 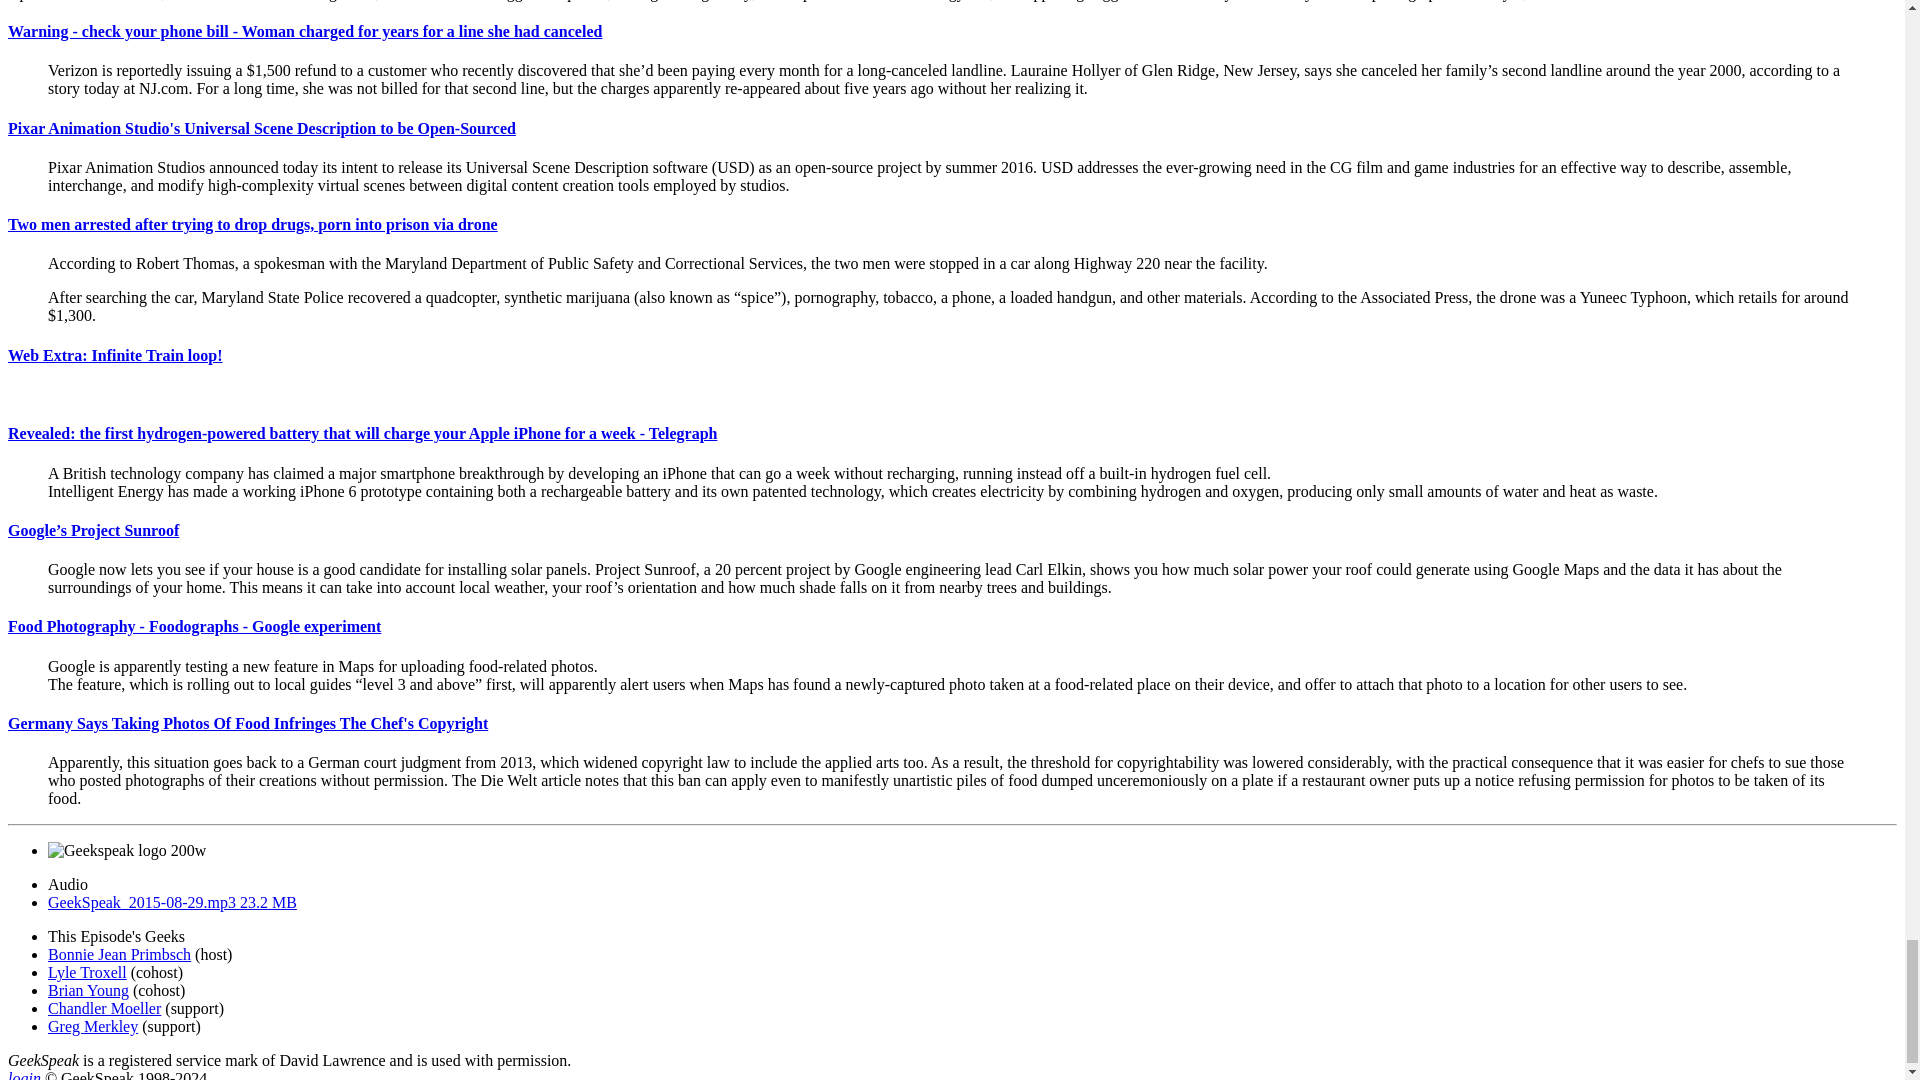 What do you see at coordinates (93, 1026) in the screenshot?
I see `Greg Merkley` at bounding box center [93, 1026].